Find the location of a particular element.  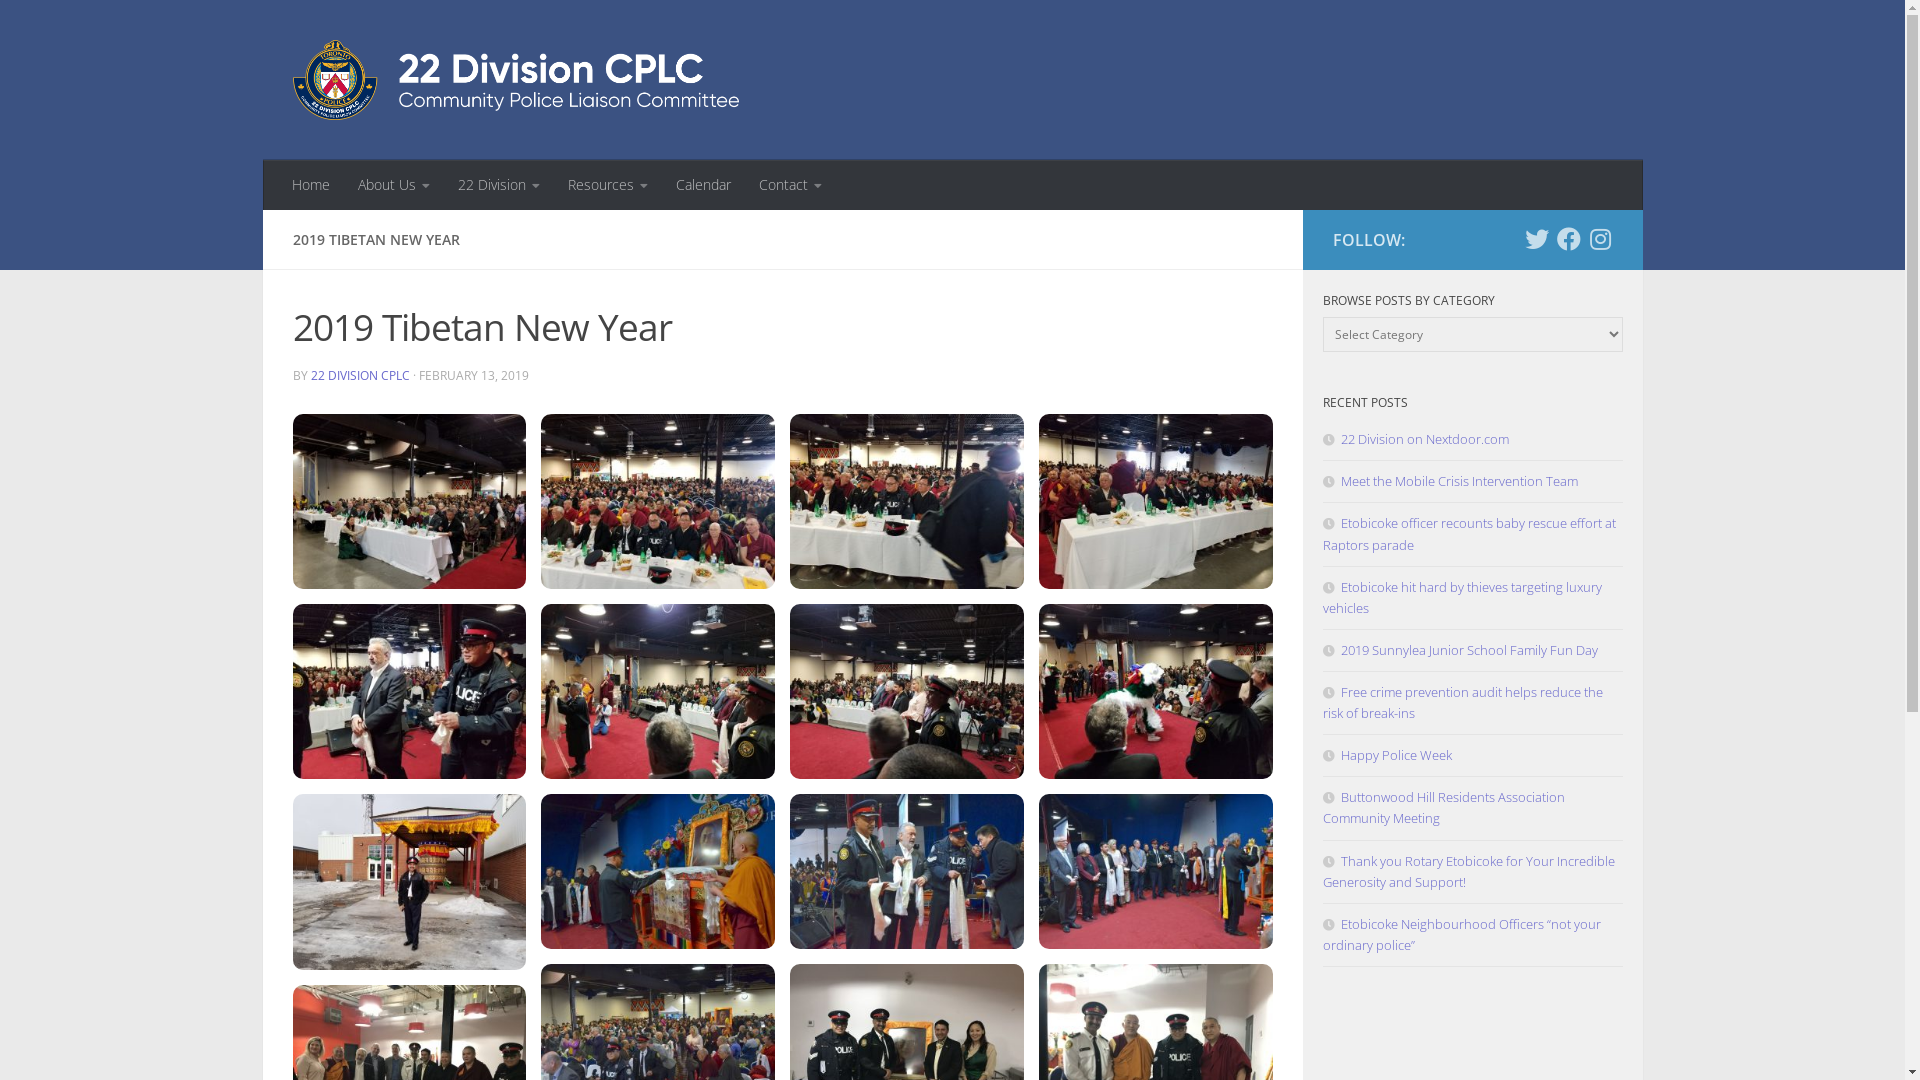

Skip to content is located at coordinates (80, 28).